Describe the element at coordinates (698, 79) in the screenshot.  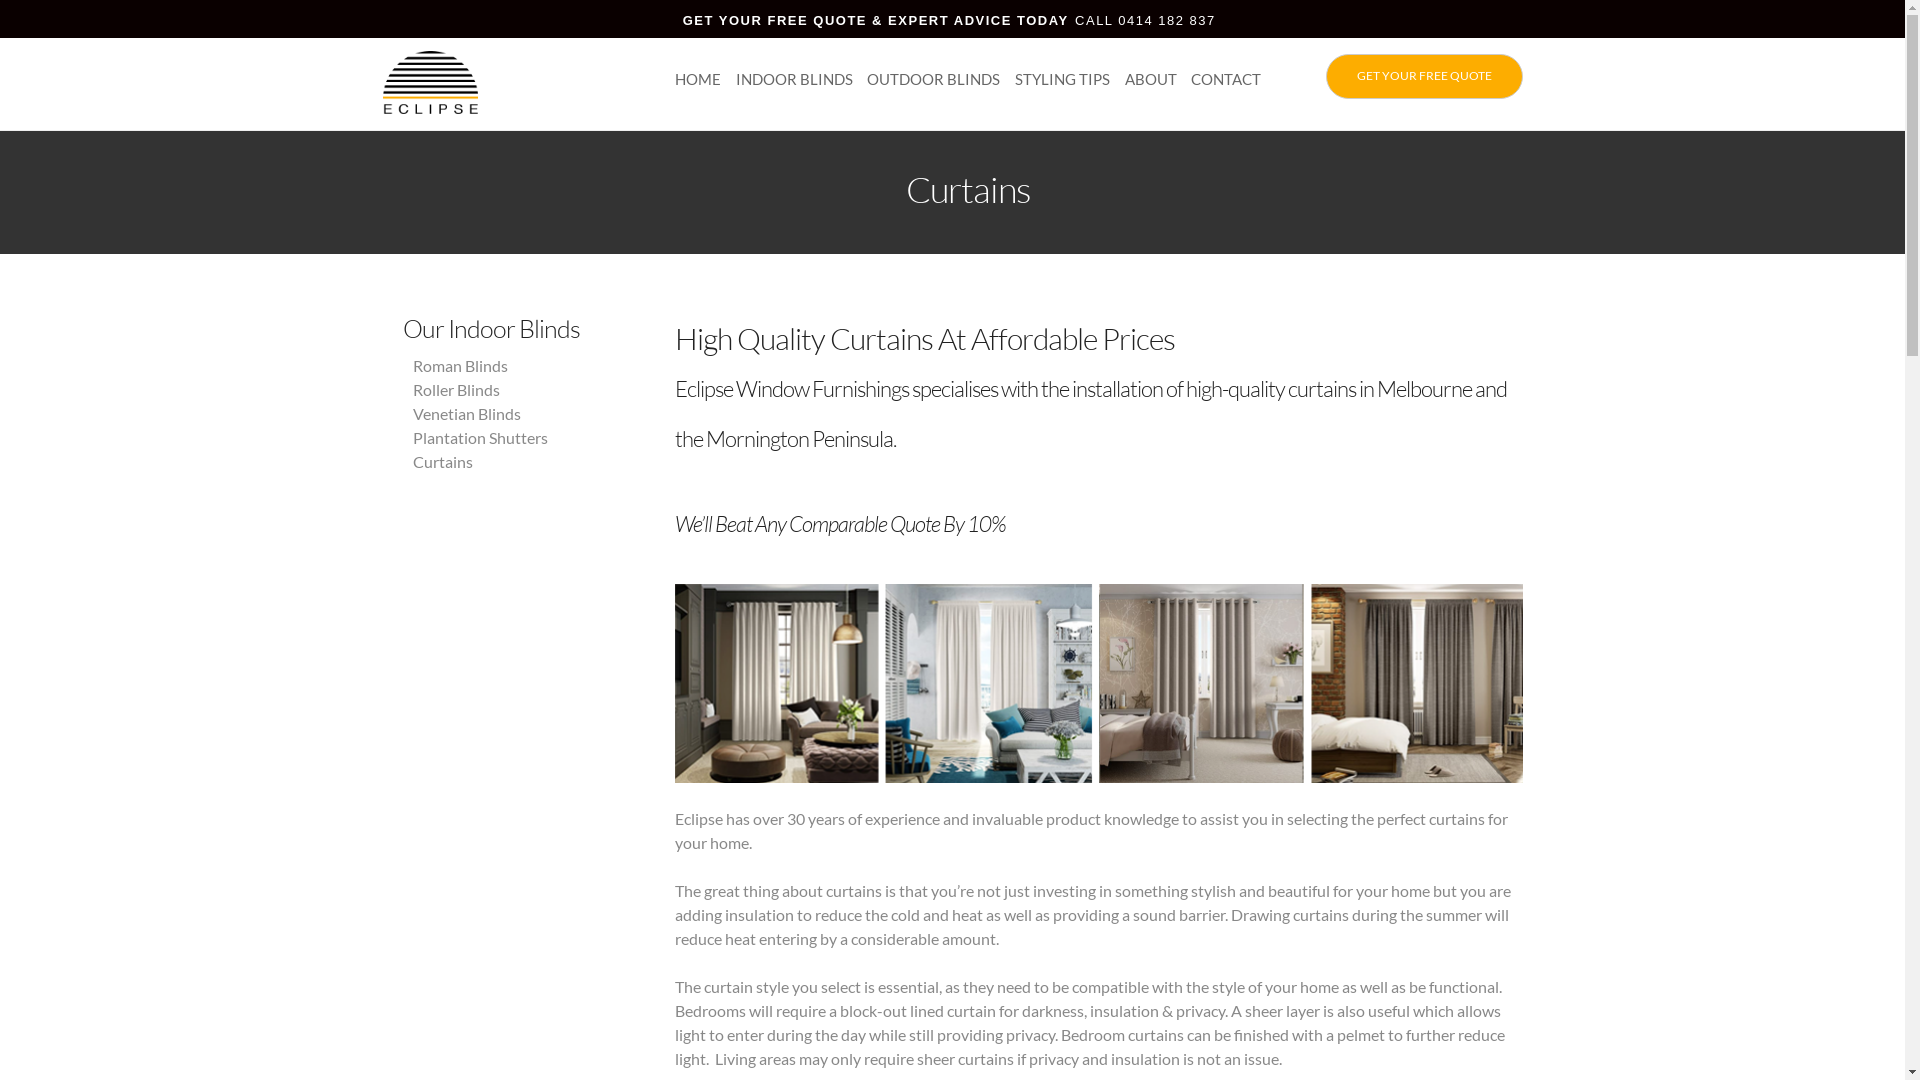
I see `HOME` at that location.